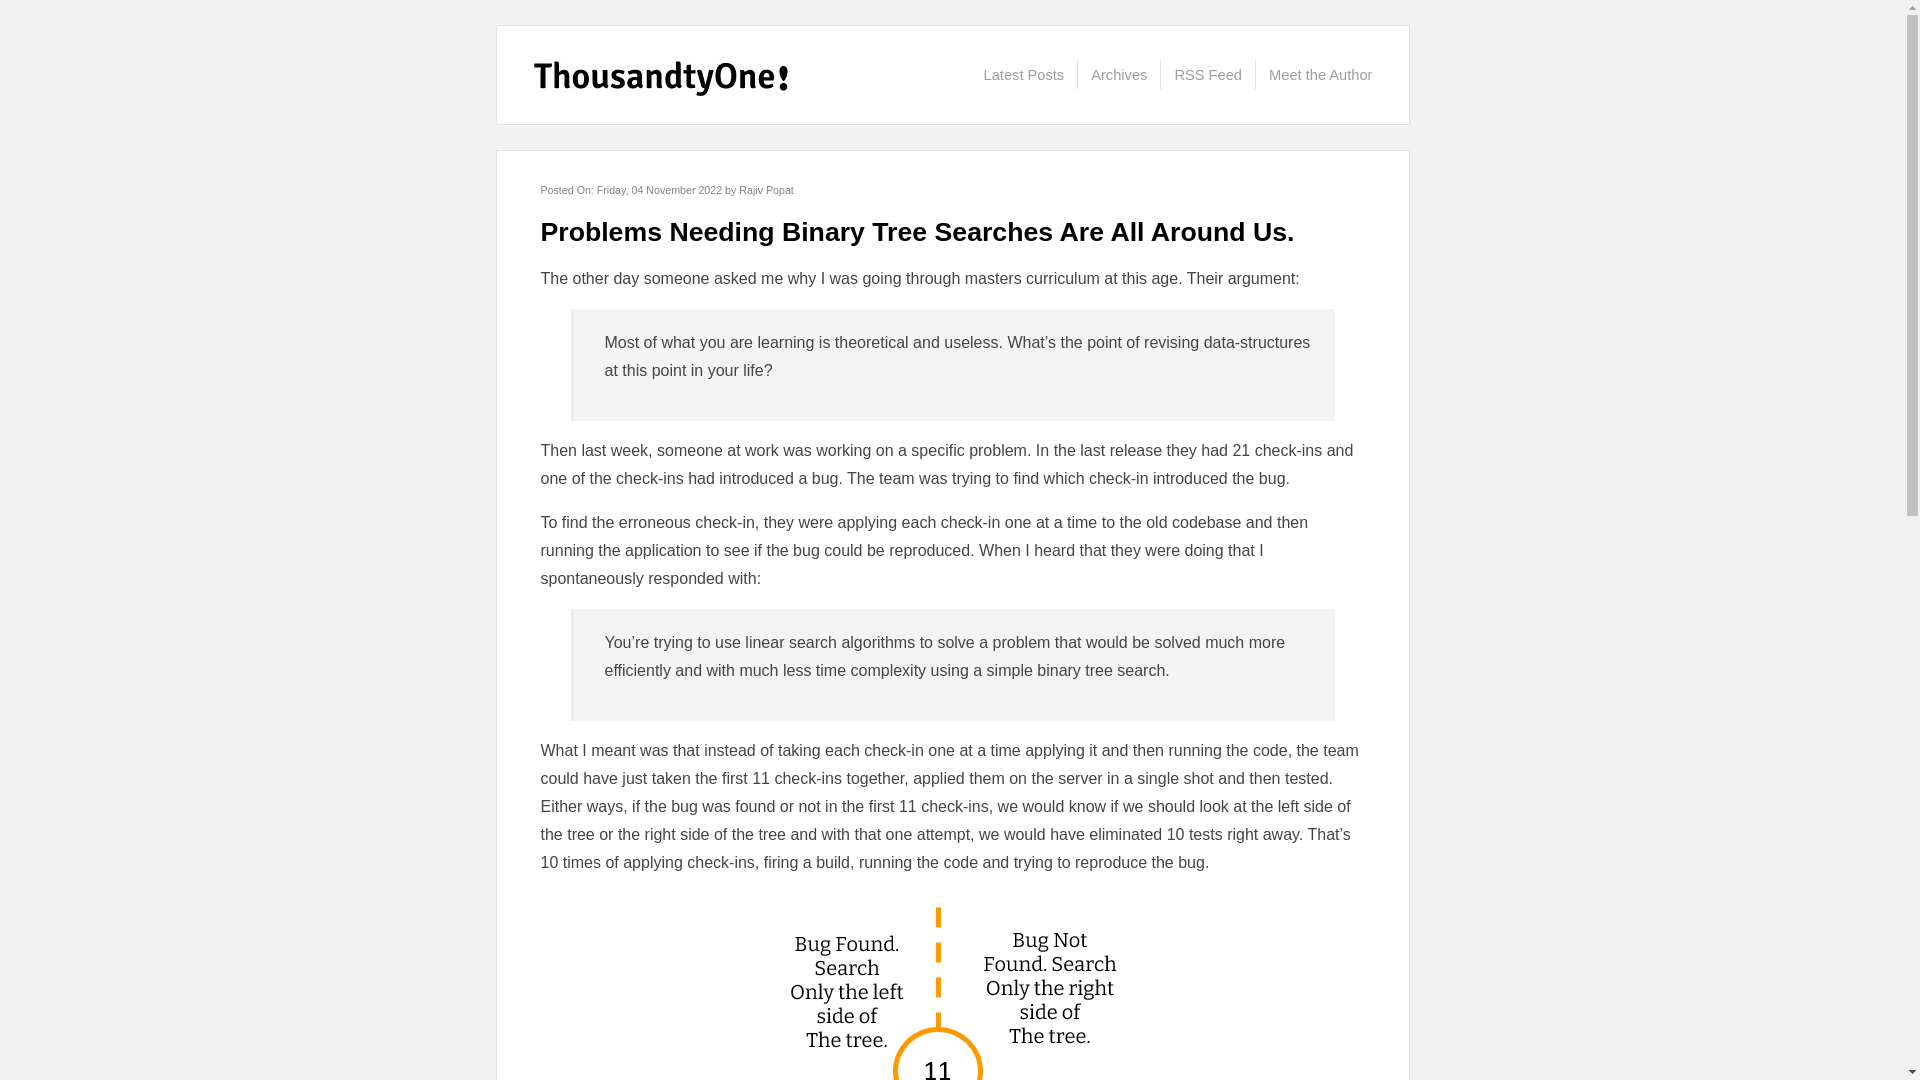 The width and height of the screenshot is (1920, 1080). Describe the element at coordinates (1320, 74) in the screenshot. I see `Meet the Author` at that location.